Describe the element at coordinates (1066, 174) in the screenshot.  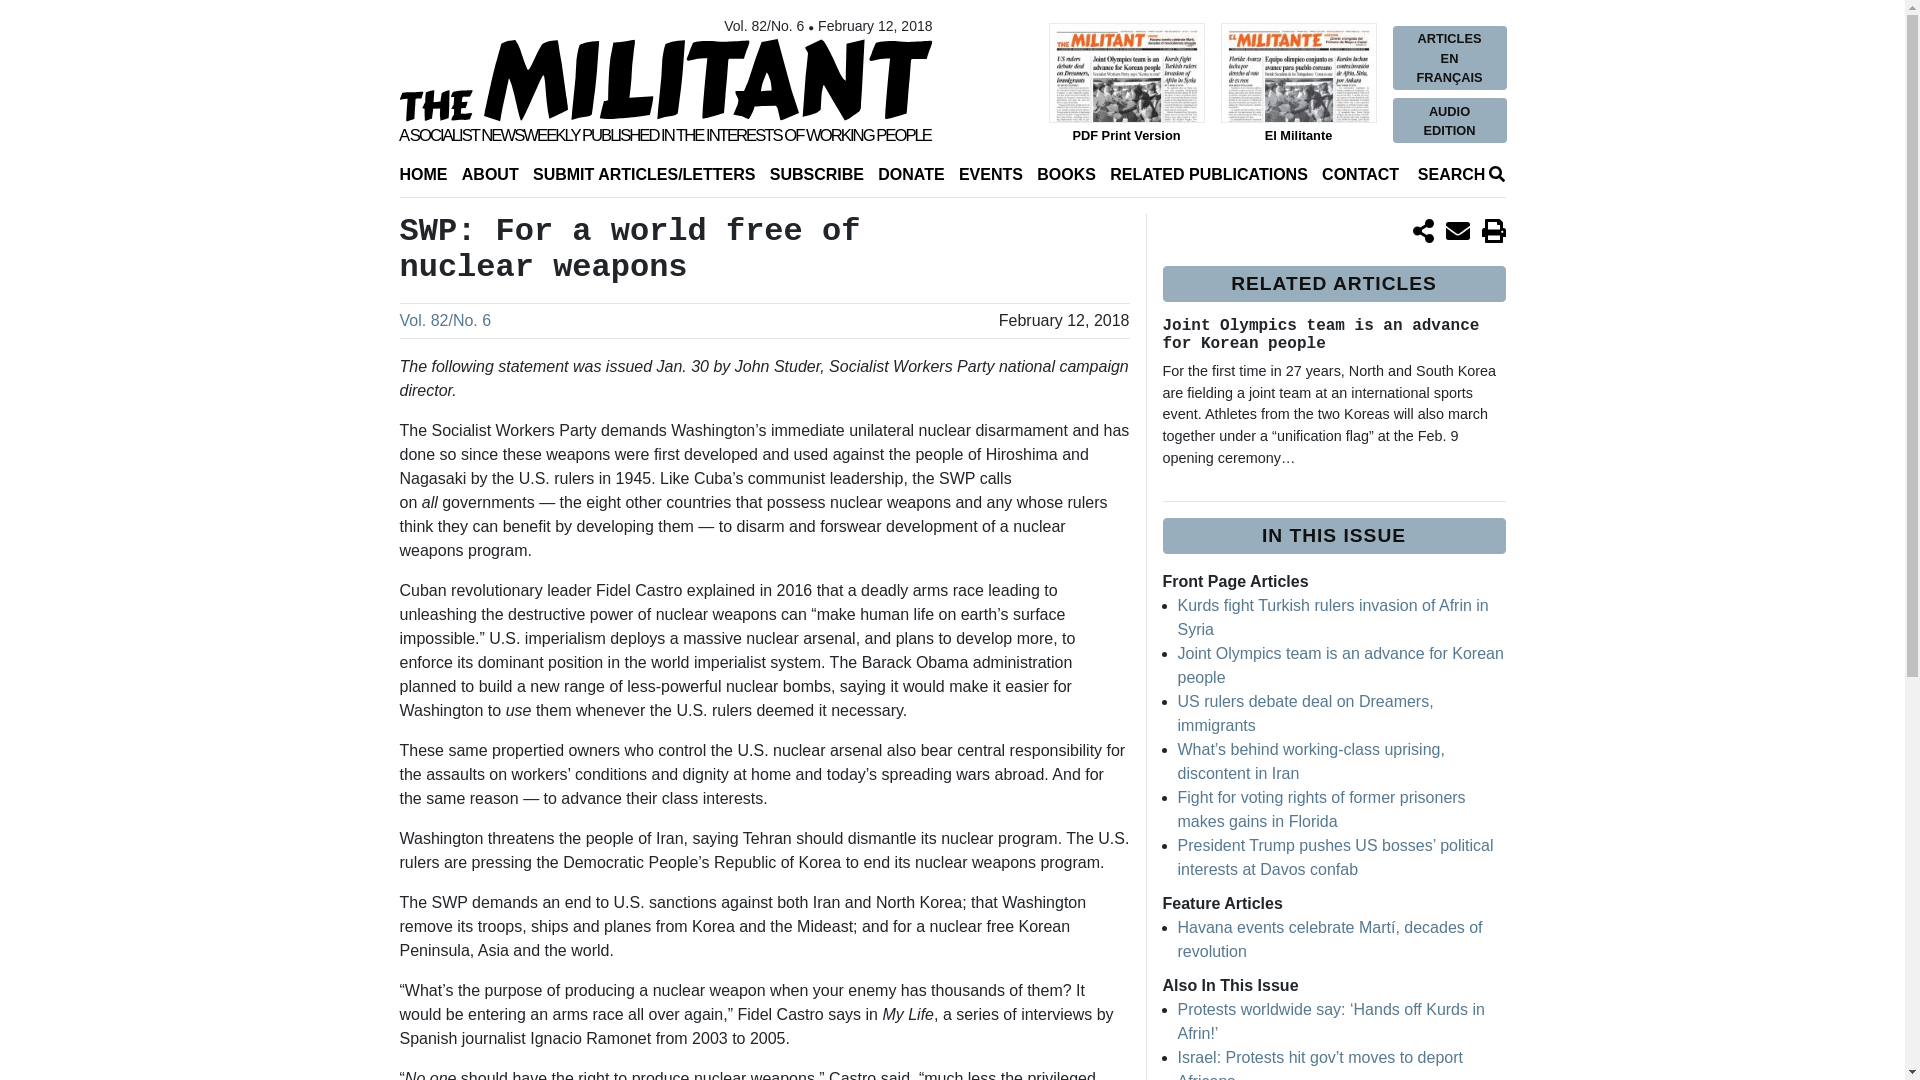
I see `BOOKS` at that location.